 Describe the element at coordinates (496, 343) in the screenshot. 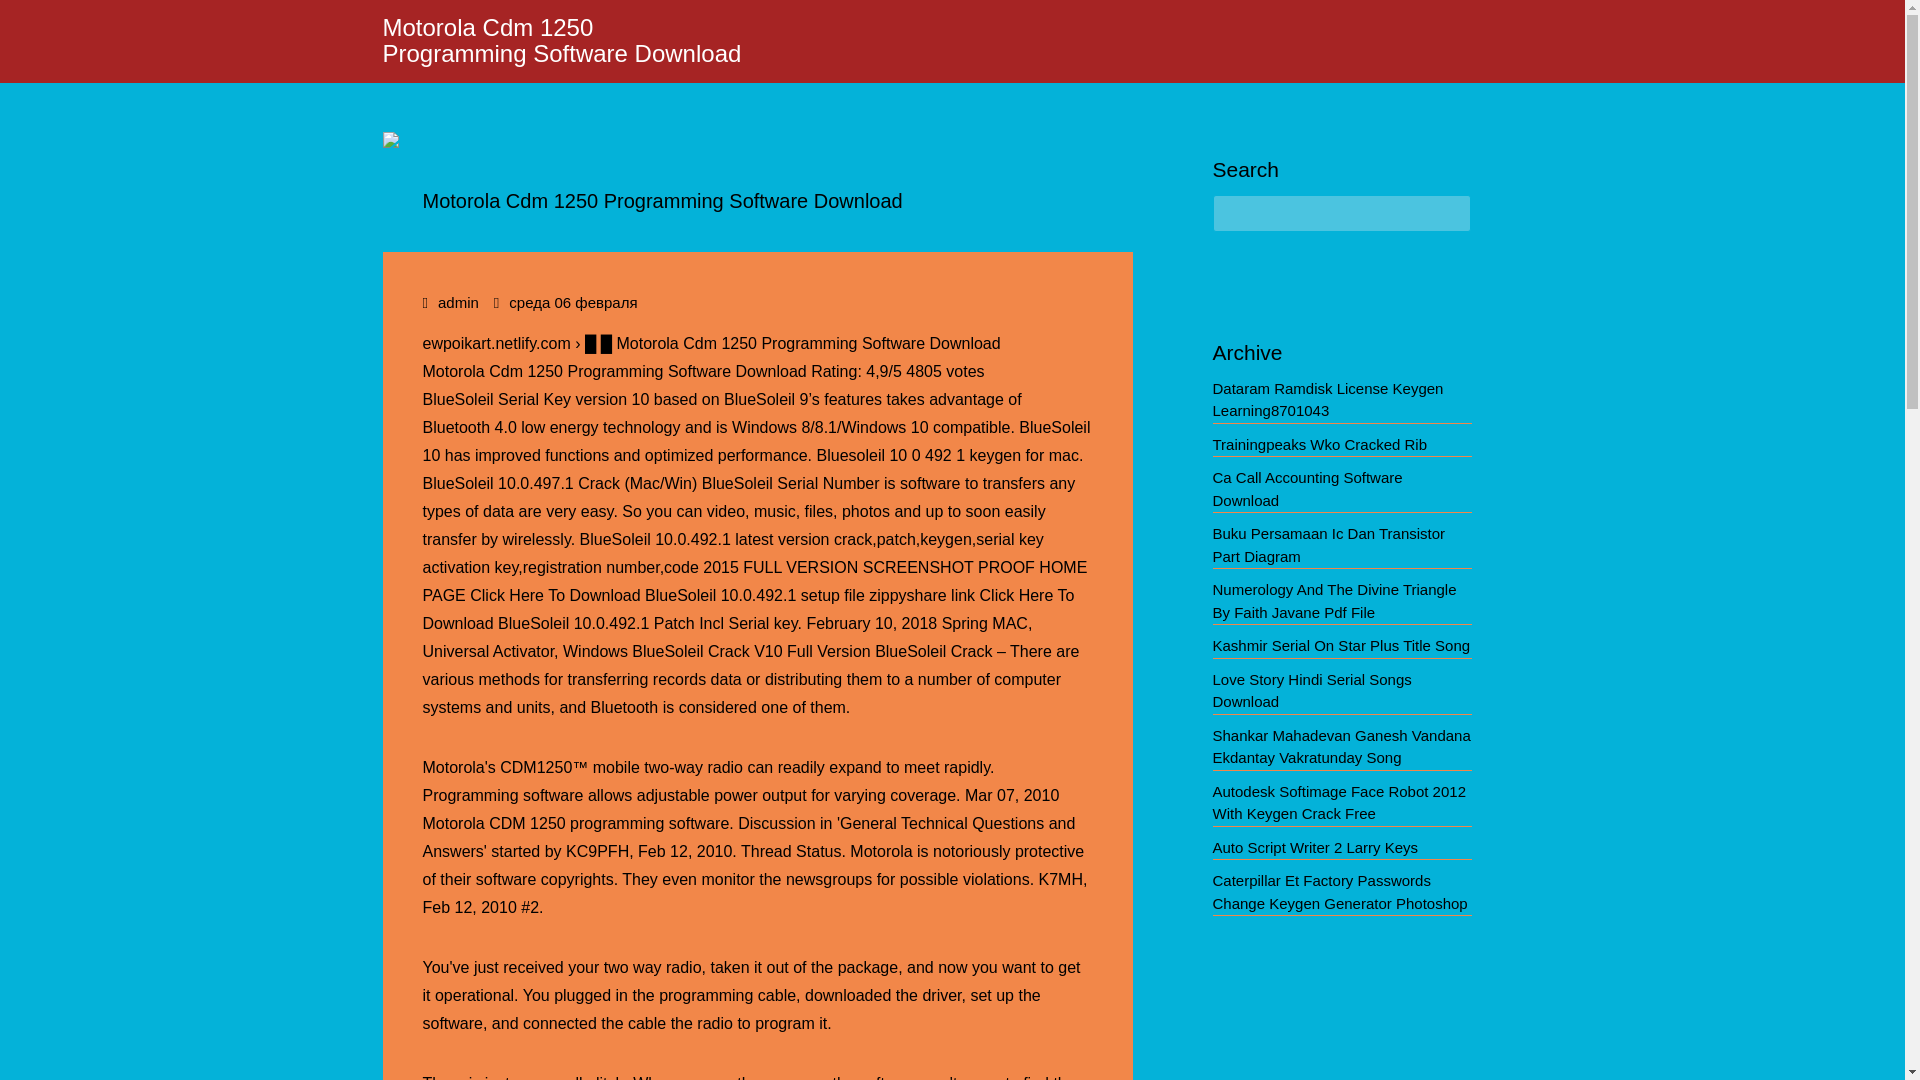

I see `ewpoikart.netlify.com` at that location.